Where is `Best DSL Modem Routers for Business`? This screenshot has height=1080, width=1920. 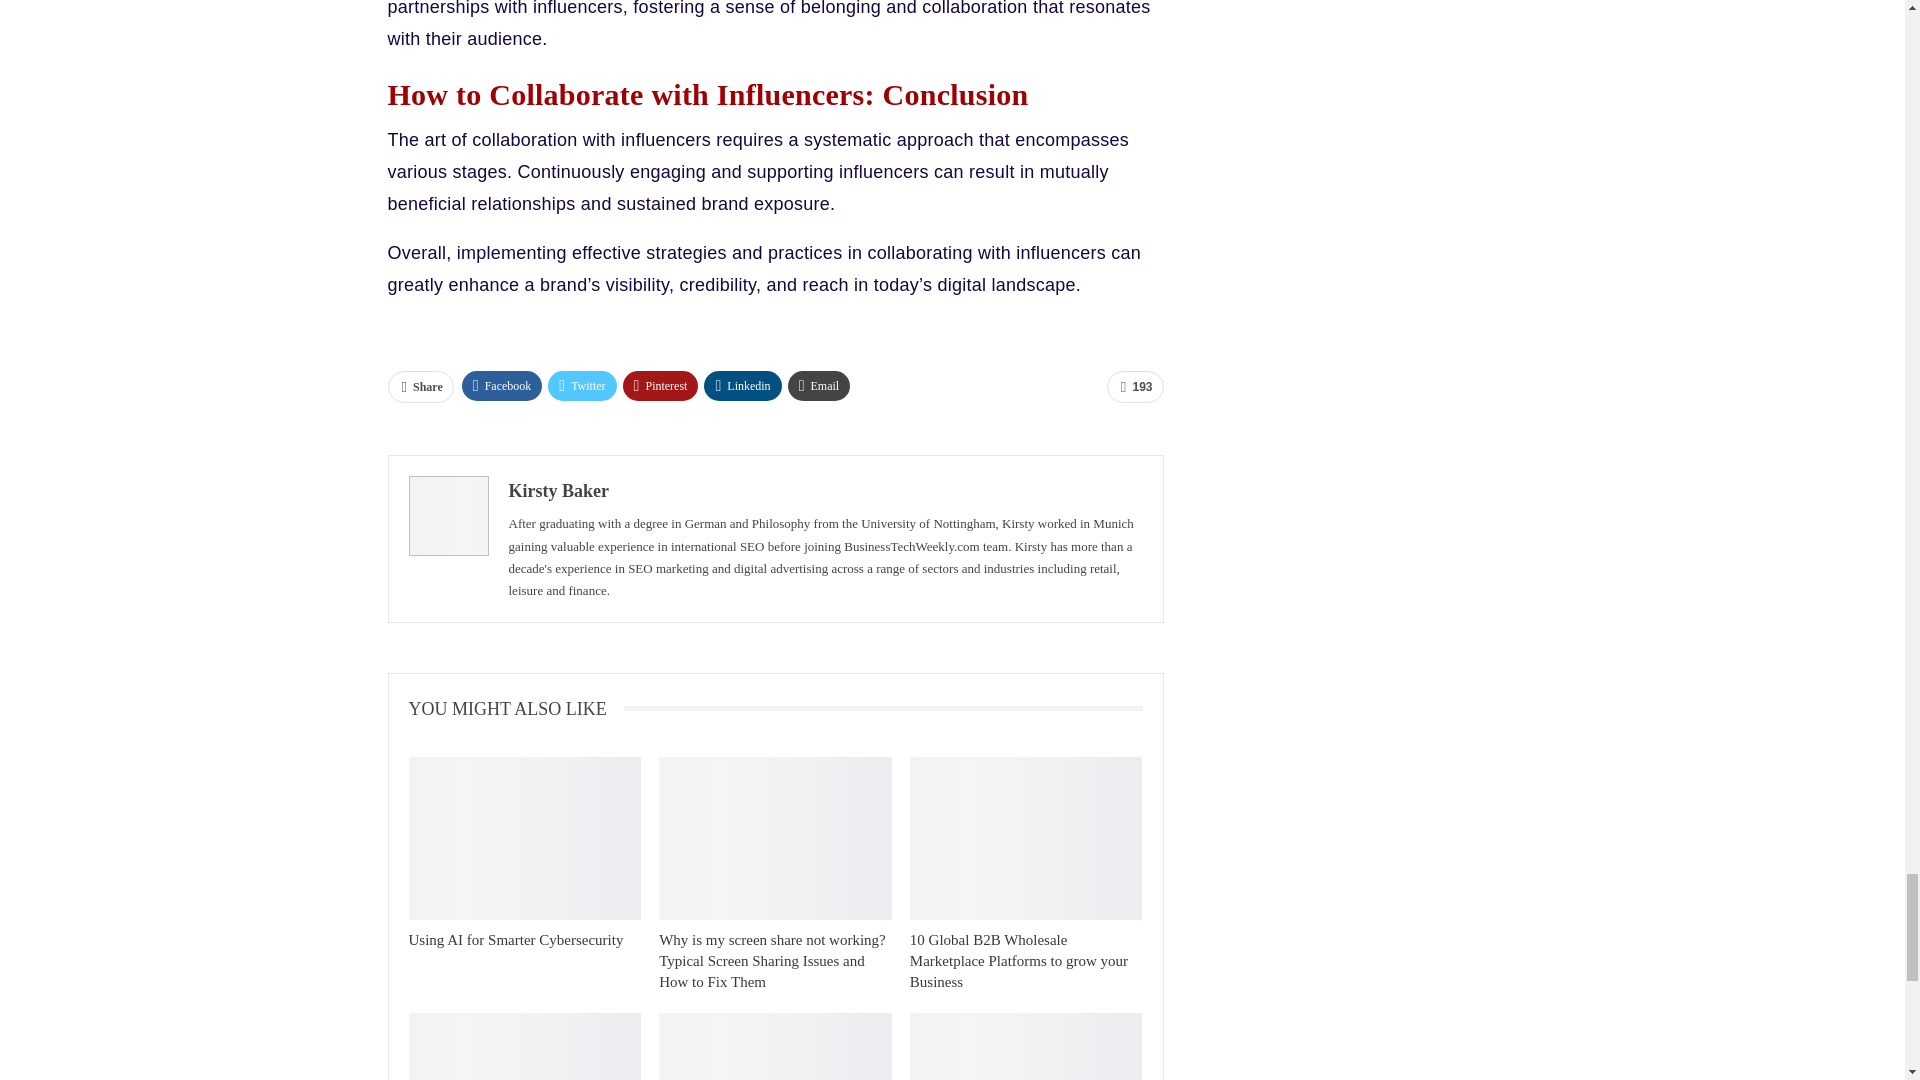
Best DSL Modem Routers for Business is located at coordinates (775, 1046).